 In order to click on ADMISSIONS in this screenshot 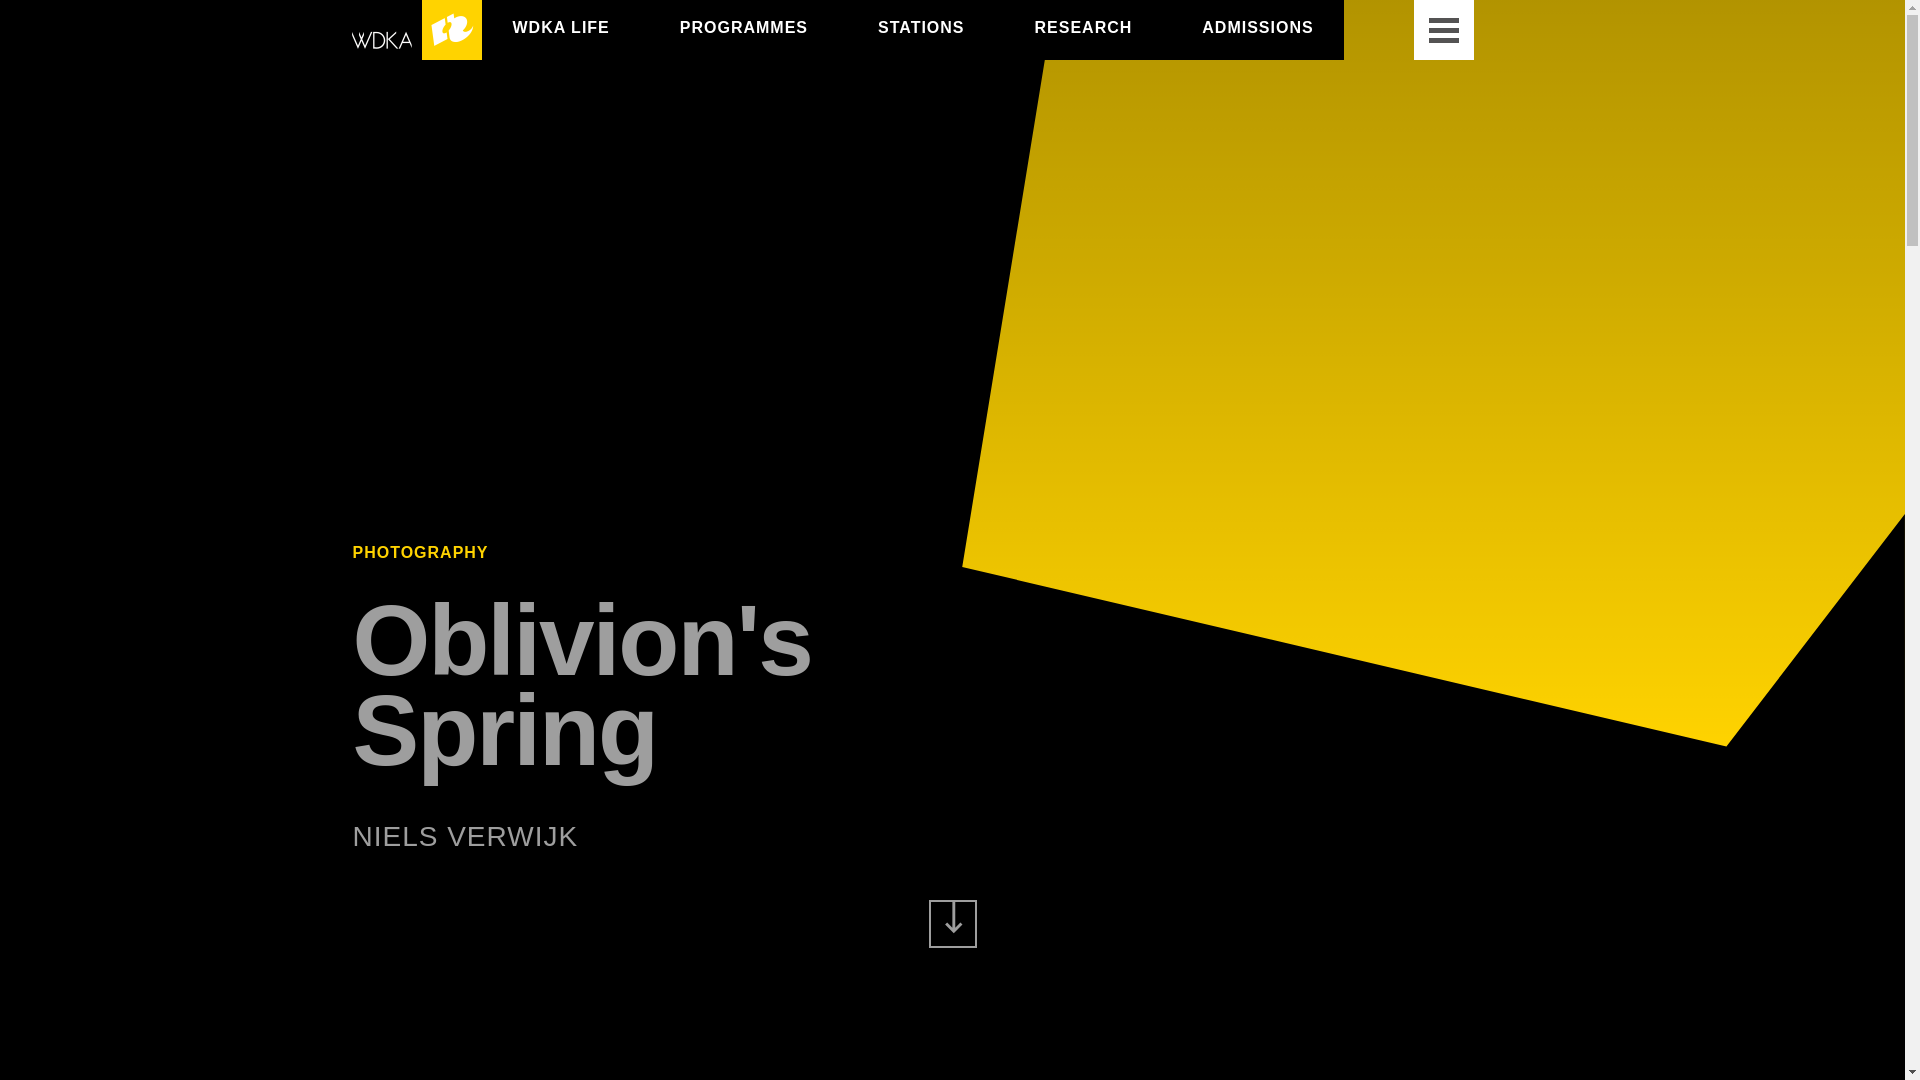, I will do `click(1257, 27)`.